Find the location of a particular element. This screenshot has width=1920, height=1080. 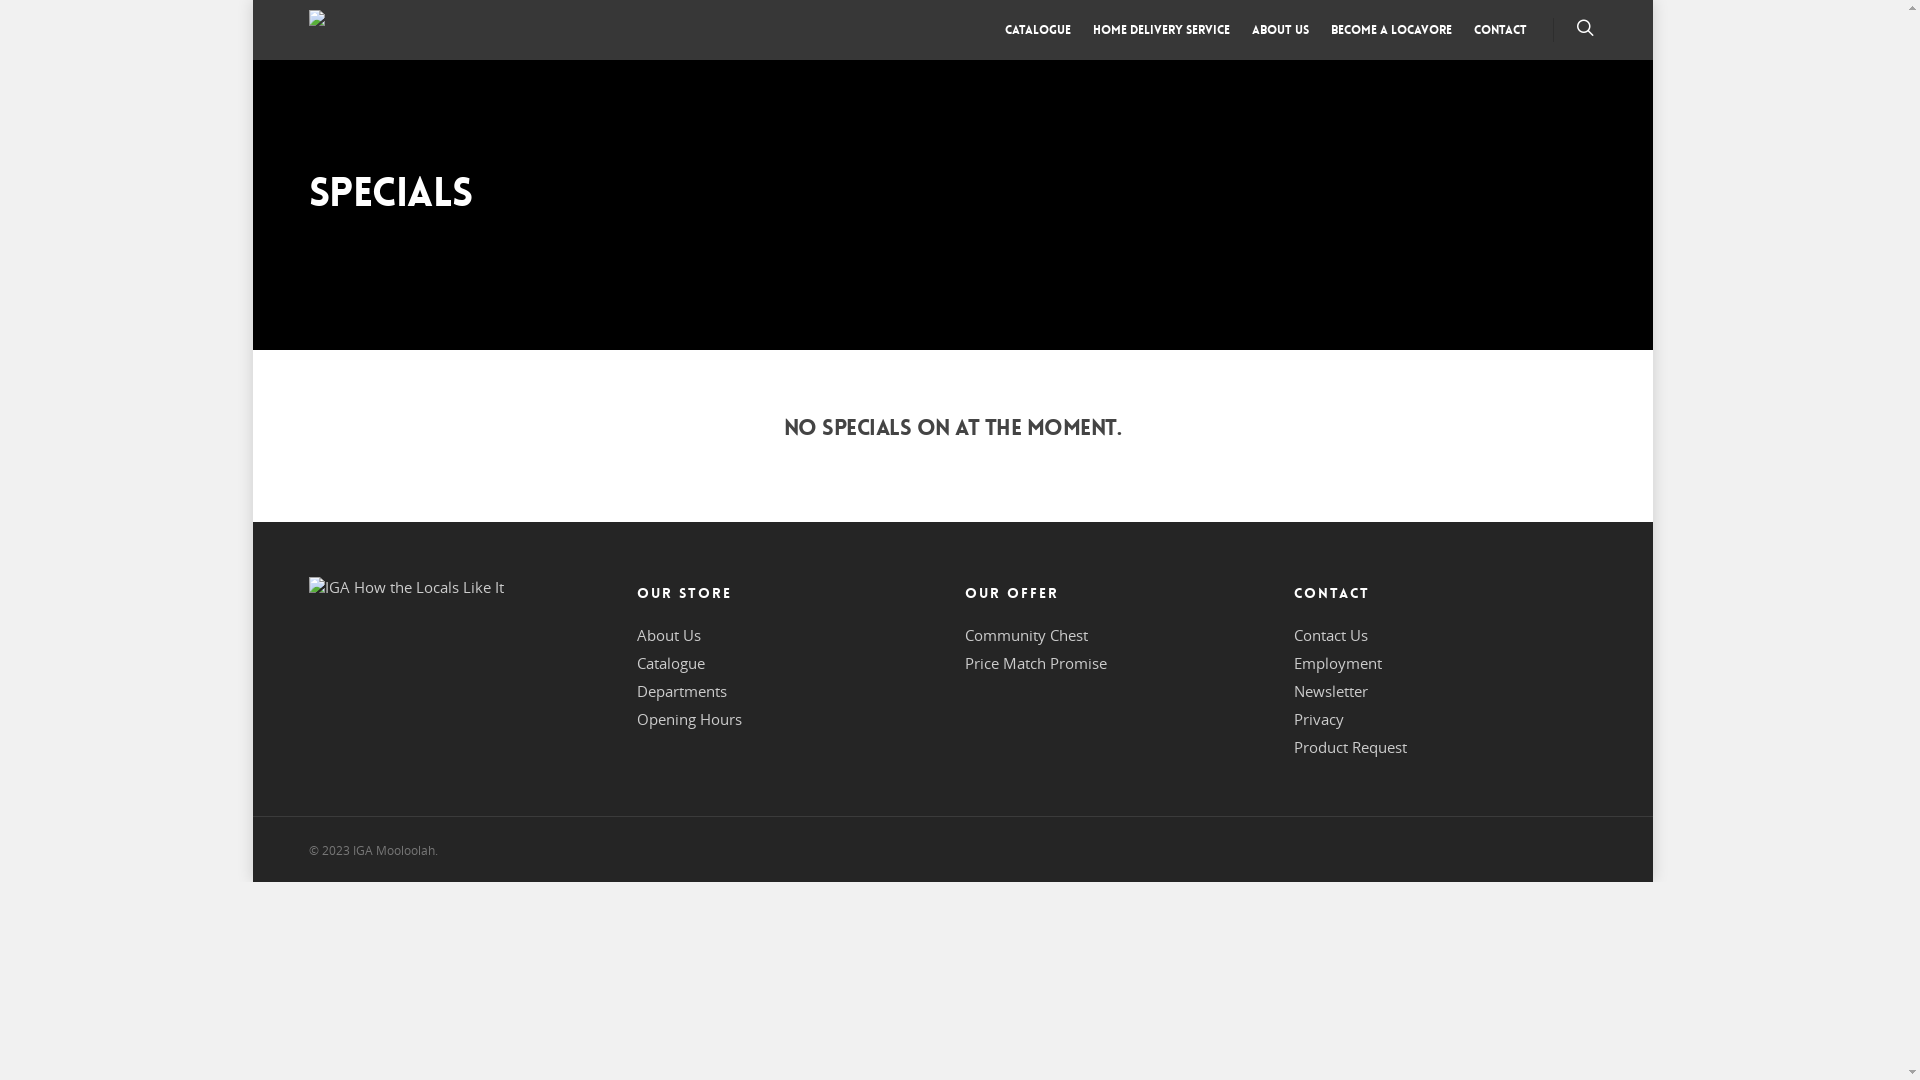

Become a Locavore is located at coordinates (1390, 35).